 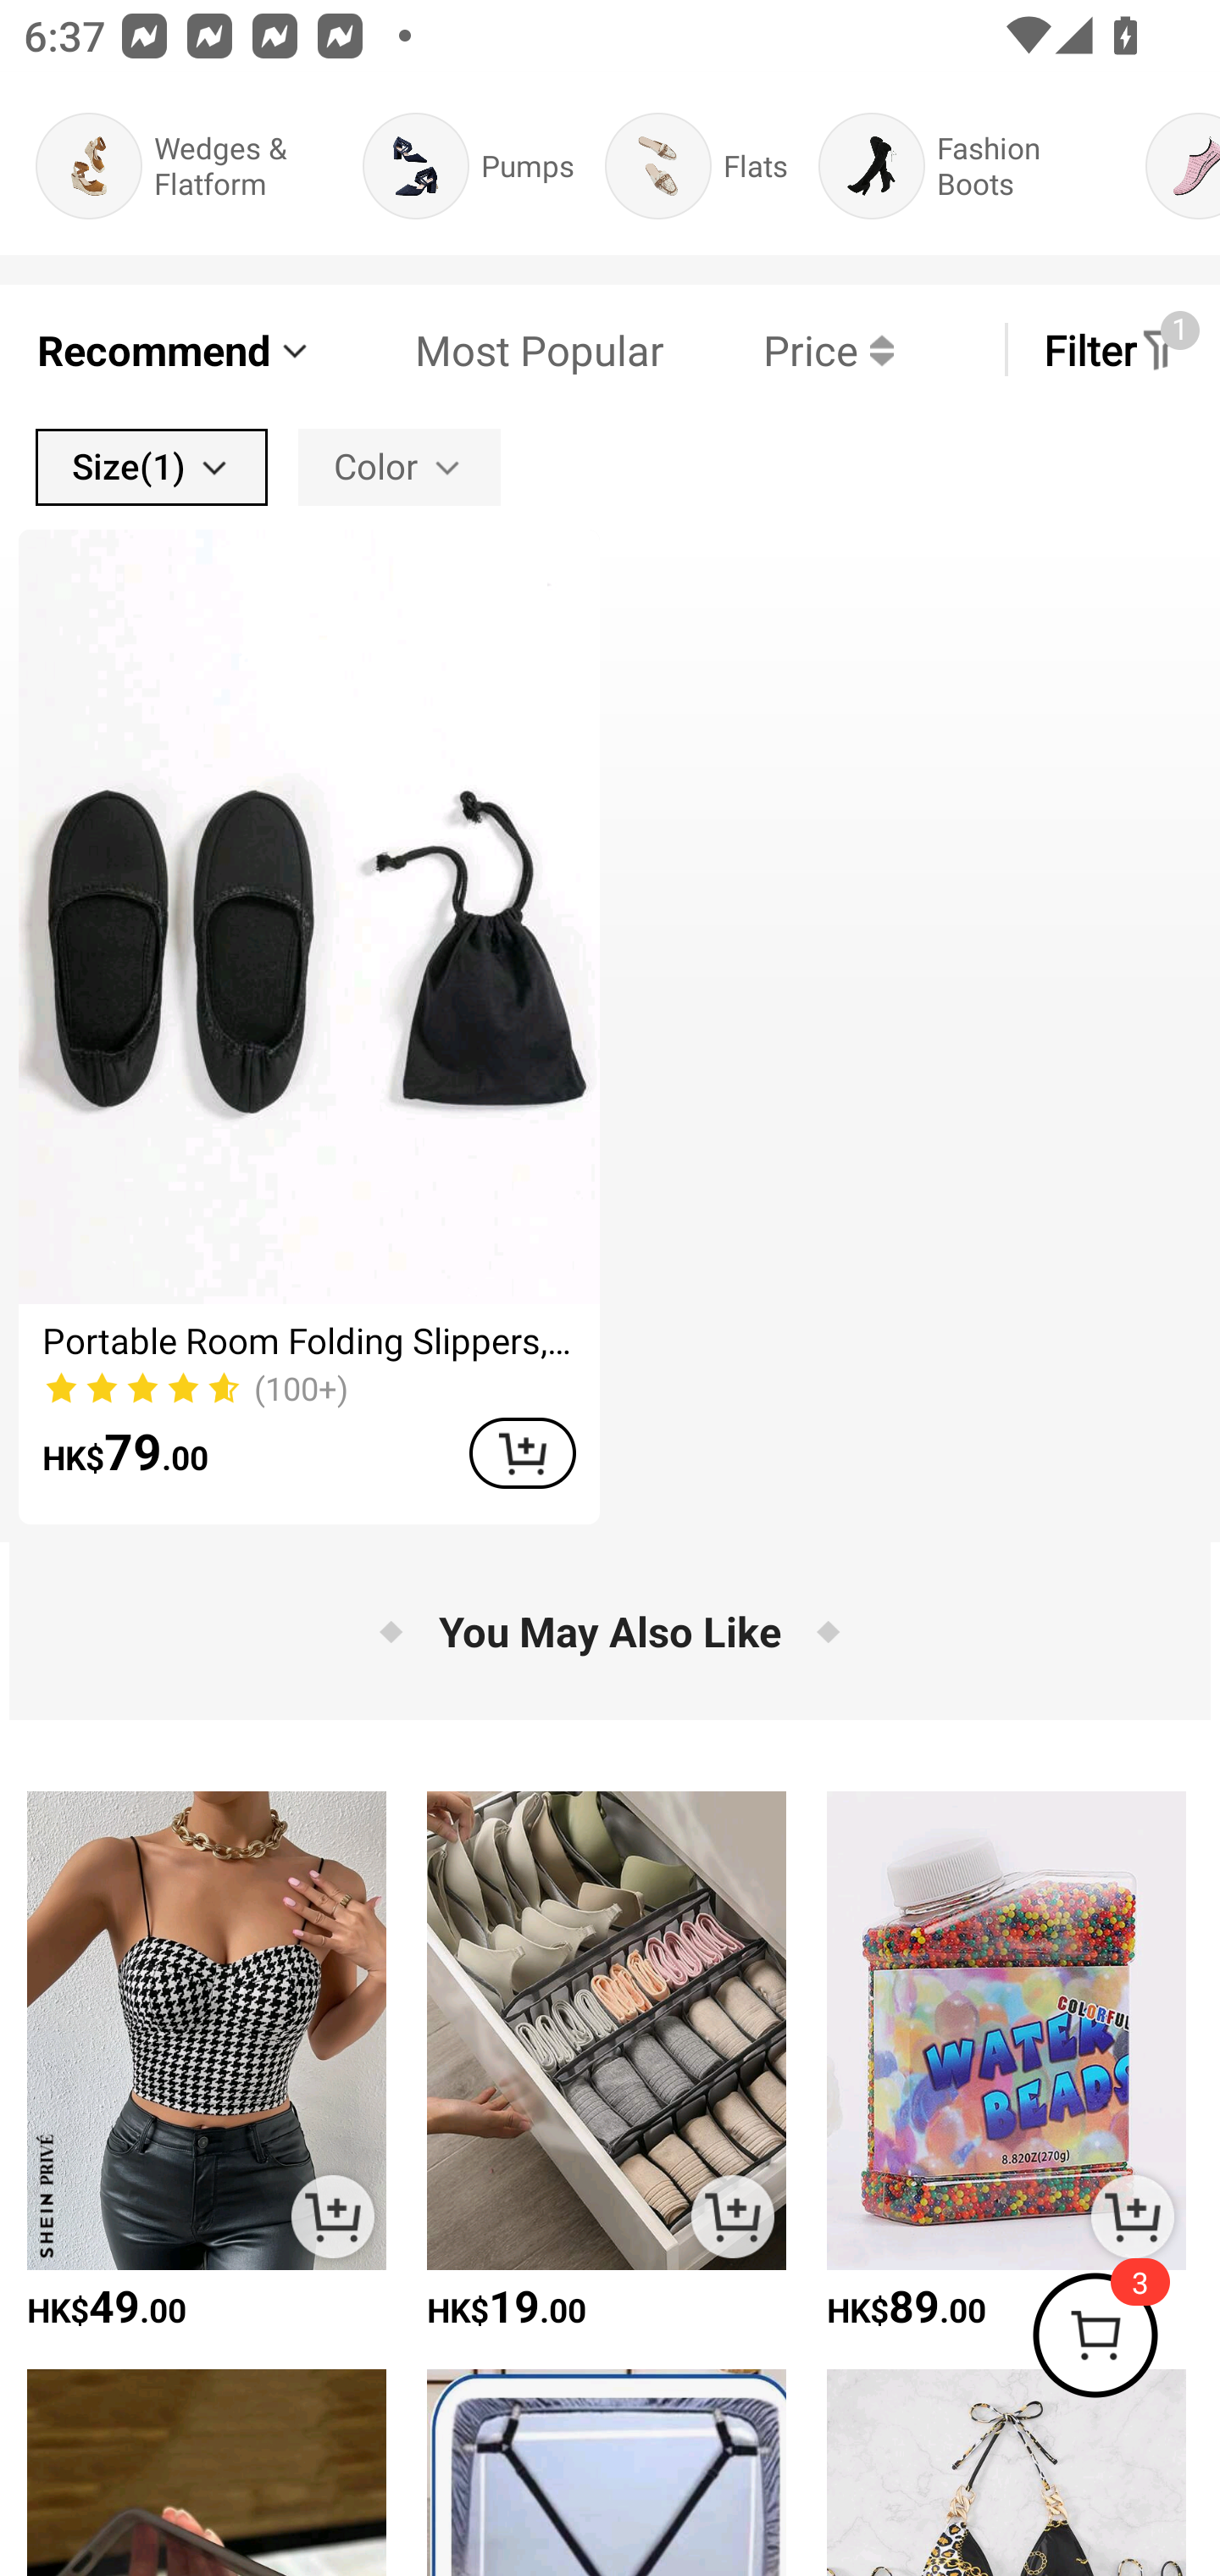 I want to click on Filter 1, so click(x=1112, y=350).